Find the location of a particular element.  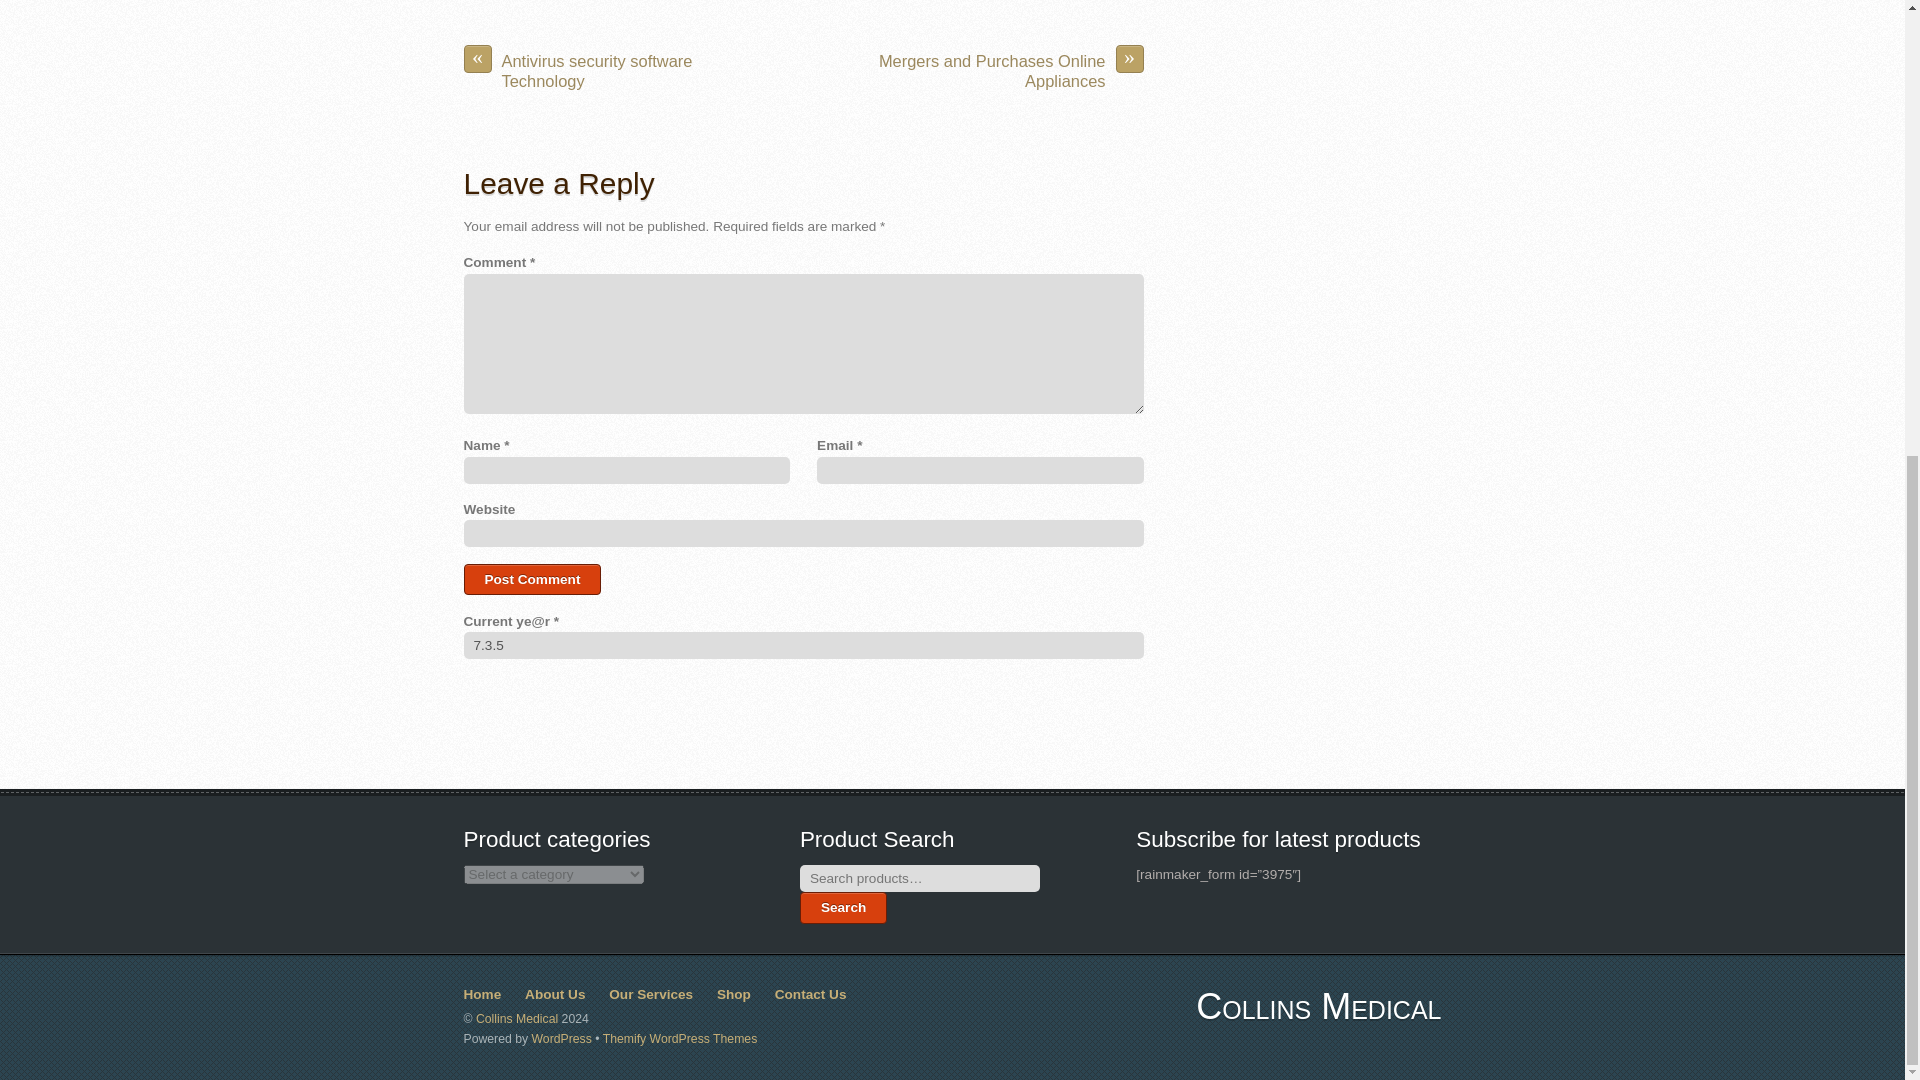

Collins Medical is located at coordinates (517, 1018).